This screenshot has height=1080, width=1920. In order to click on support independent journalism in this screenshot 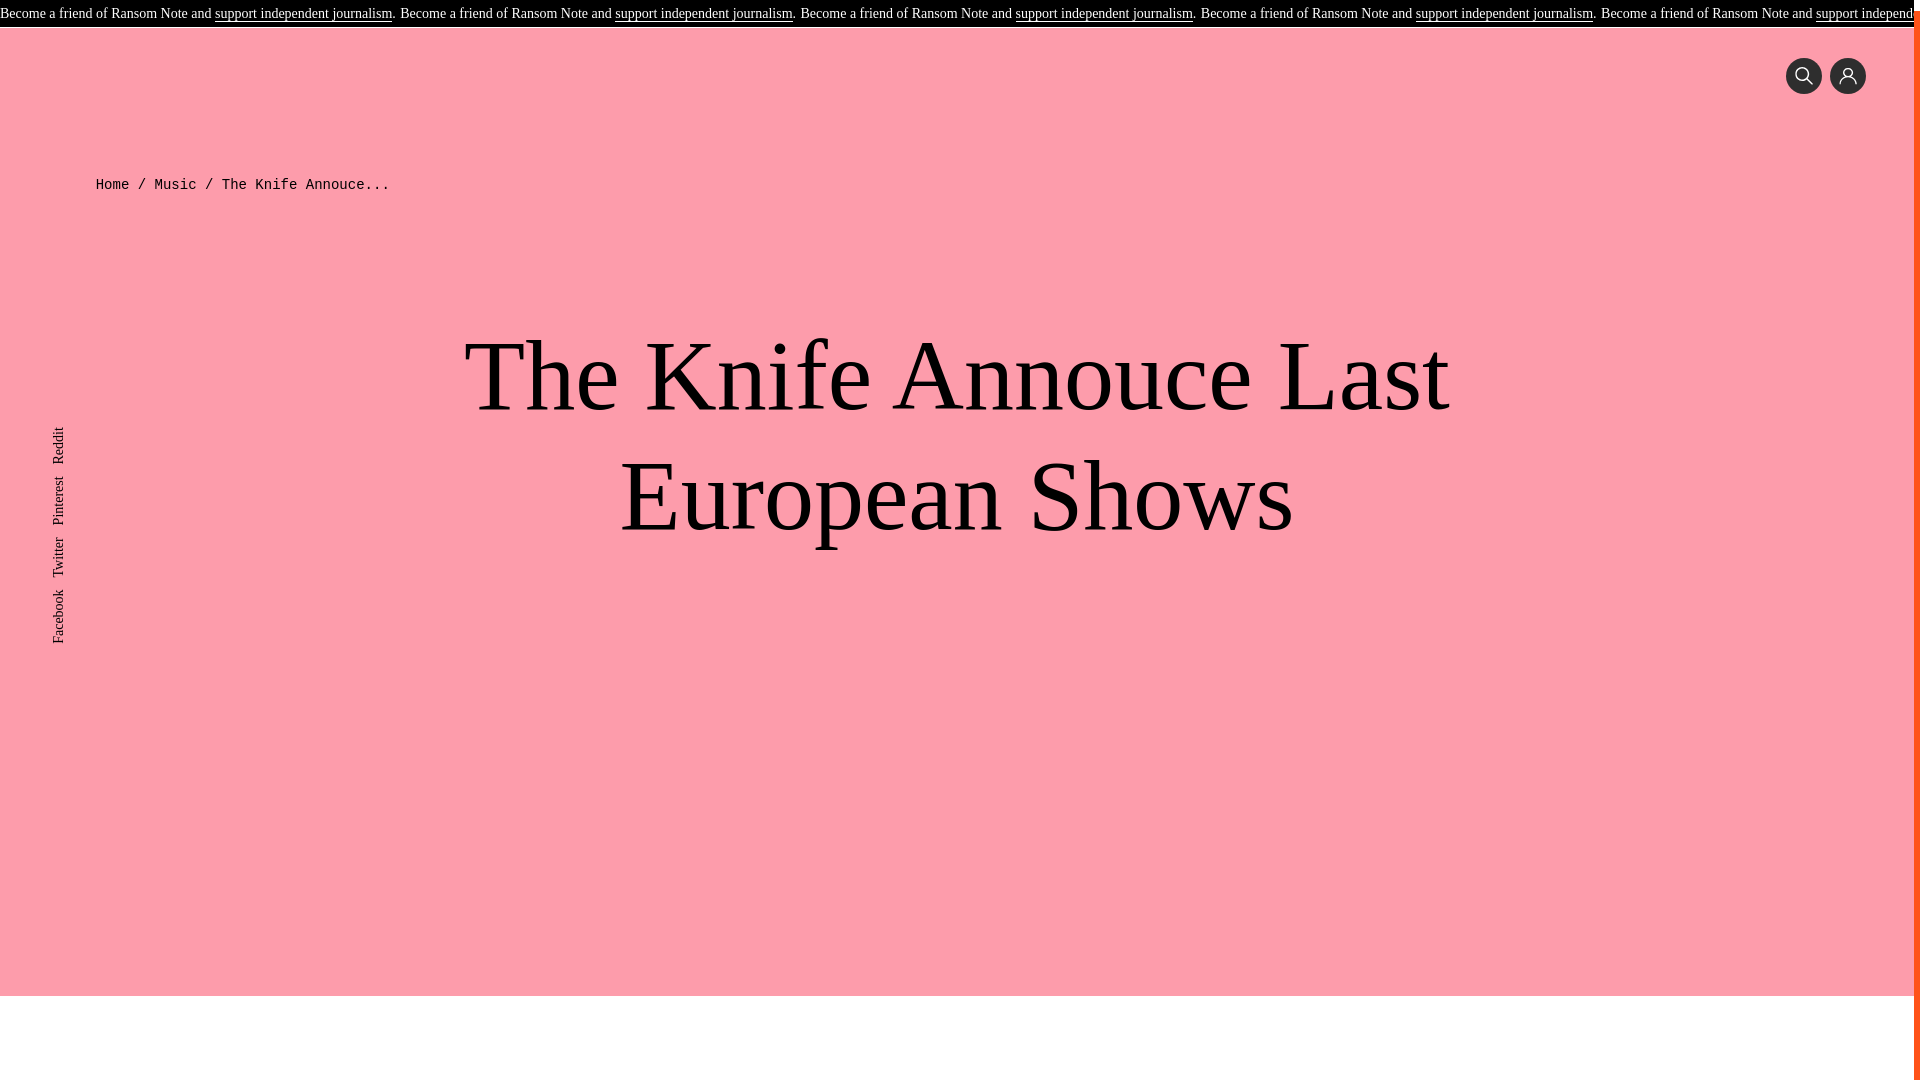, I will do `click(1104, 5)`.